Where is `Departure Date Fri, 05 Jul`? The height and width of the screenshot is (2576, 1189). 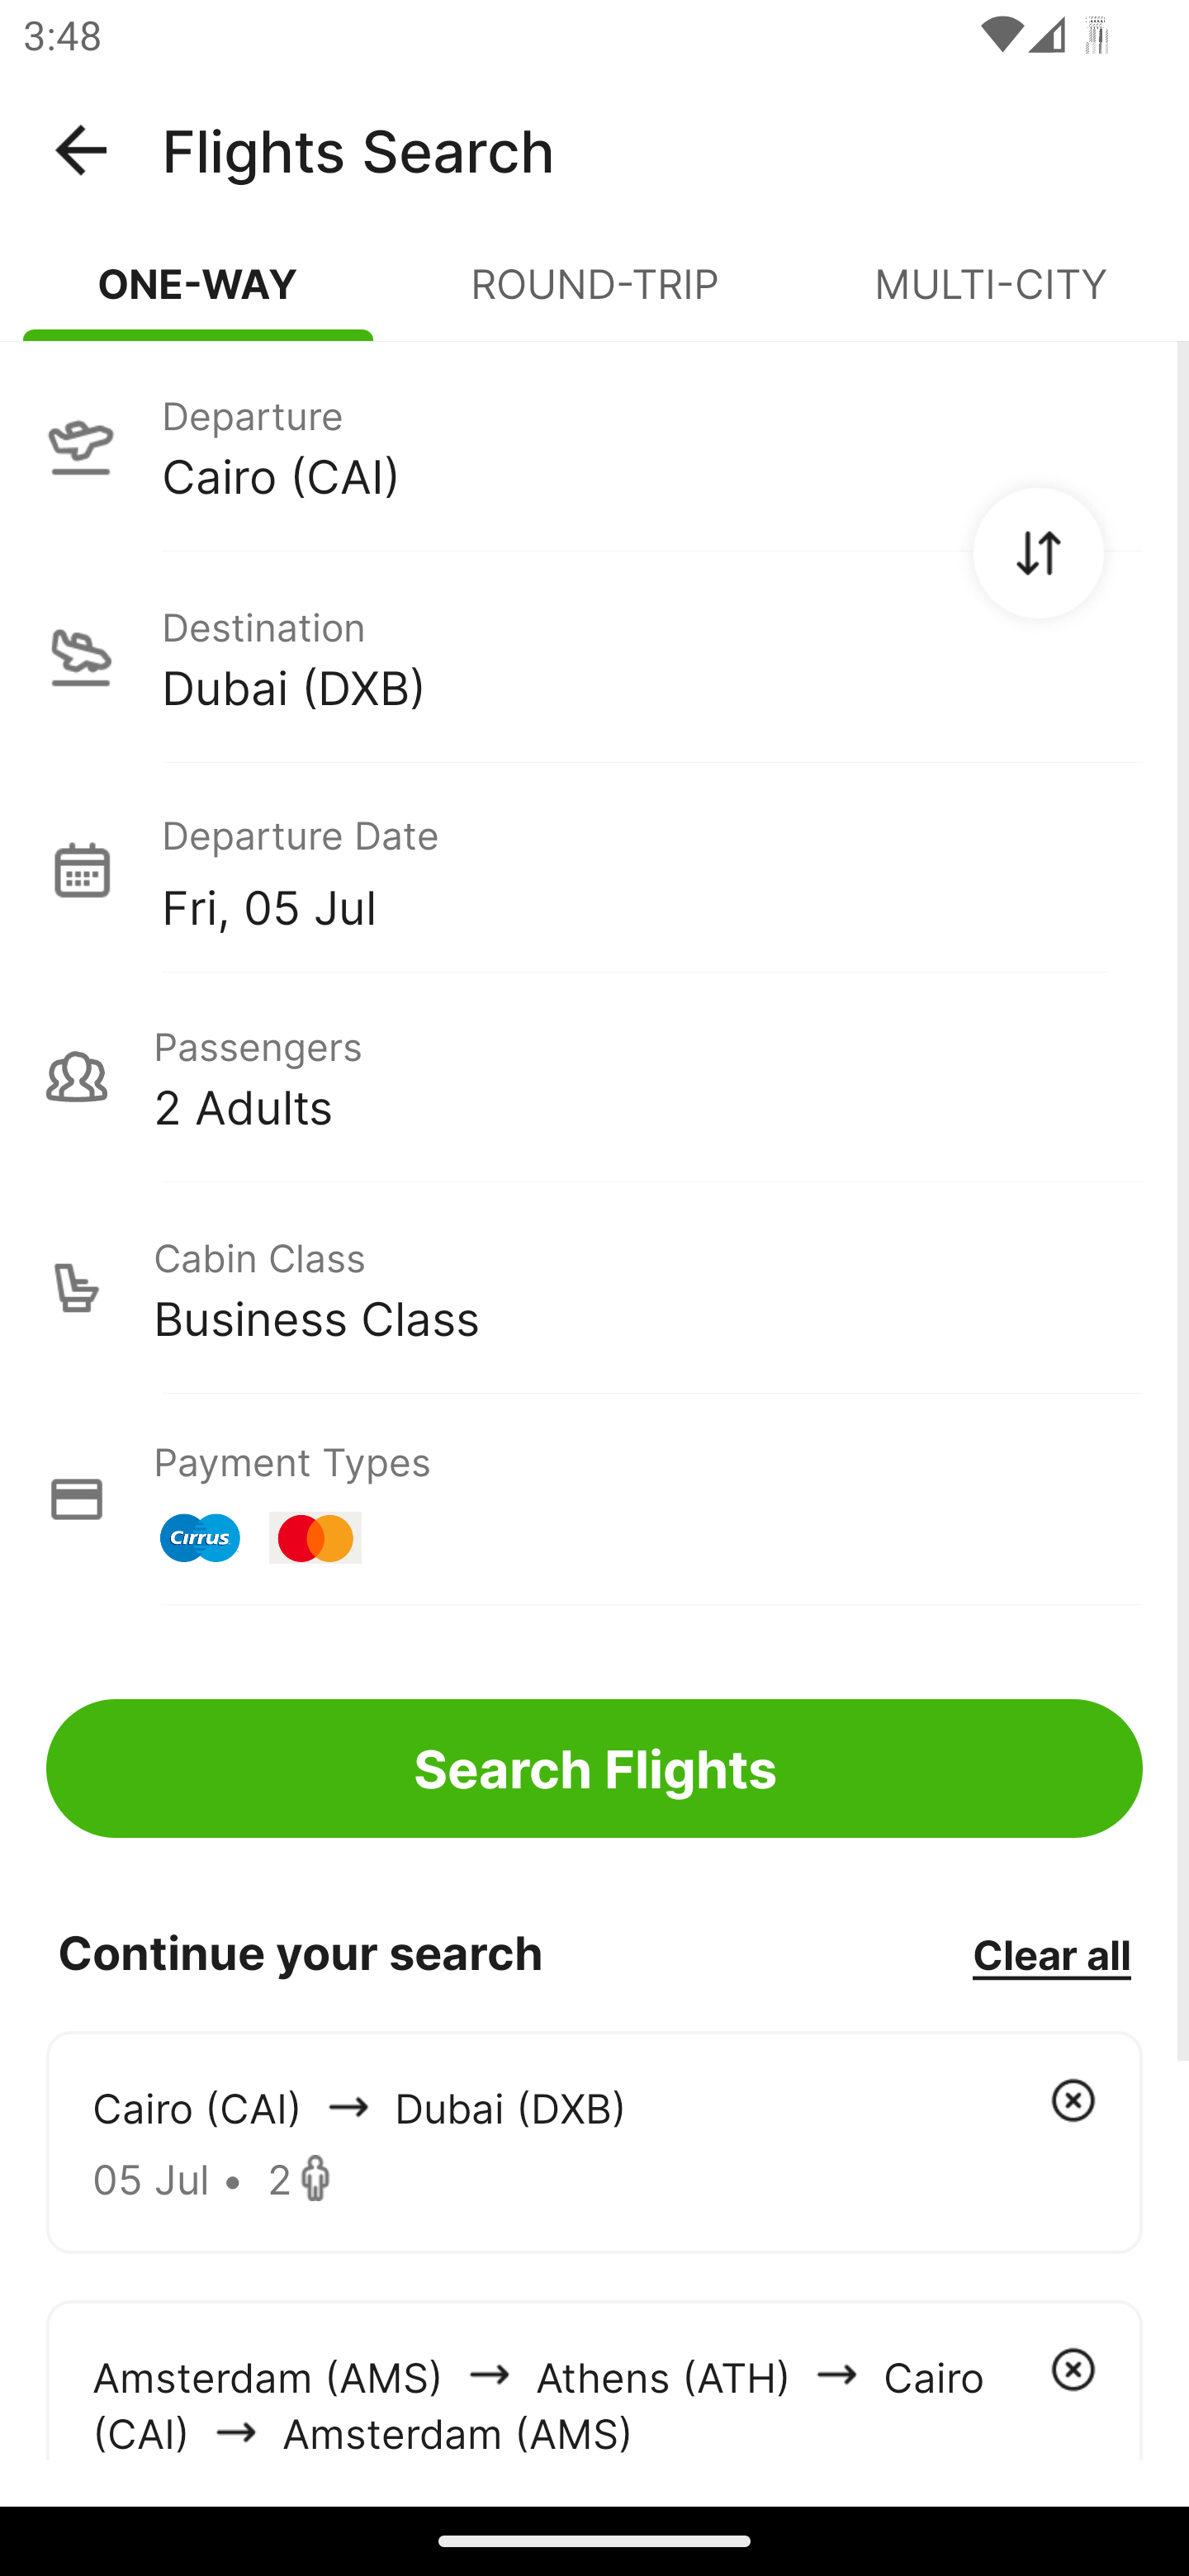 Departure Date Fri, 05 Jul is located at coordinates (651, 869).